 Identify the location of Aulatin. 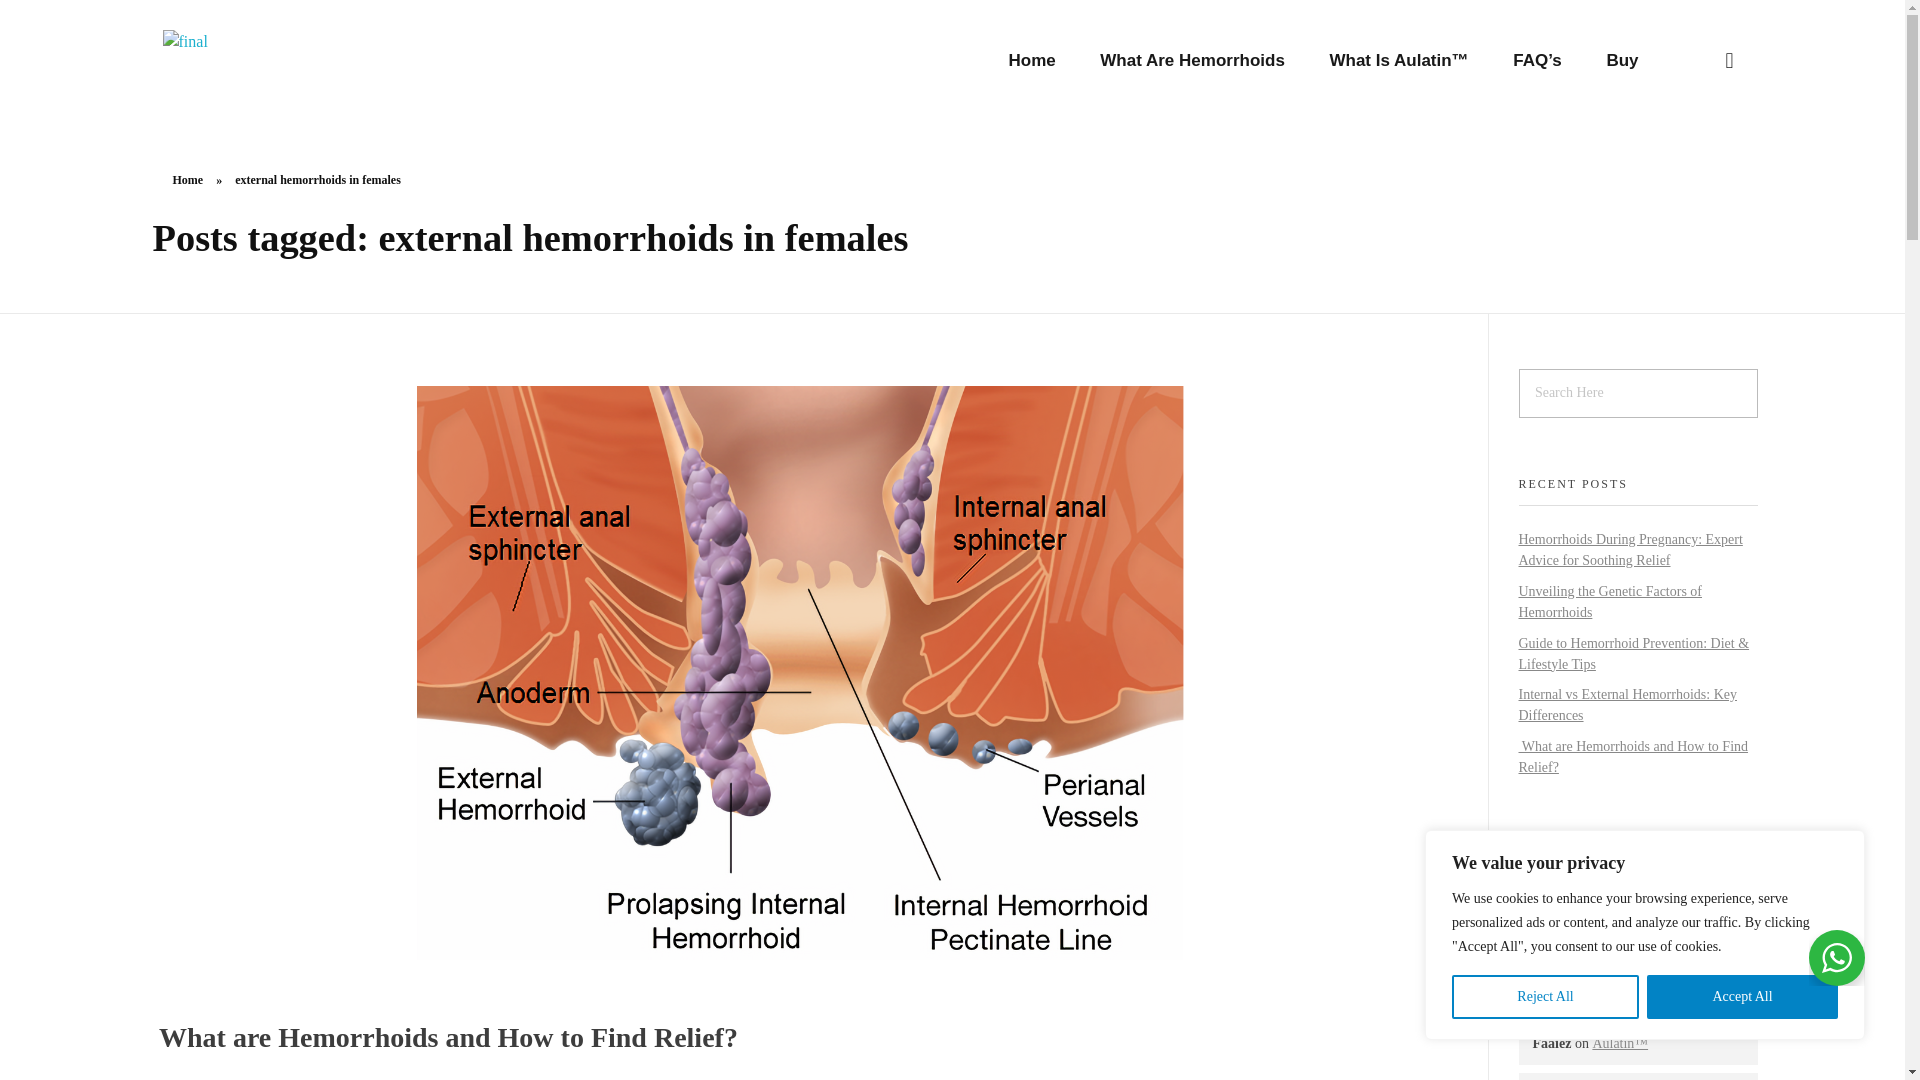
(258, 60).